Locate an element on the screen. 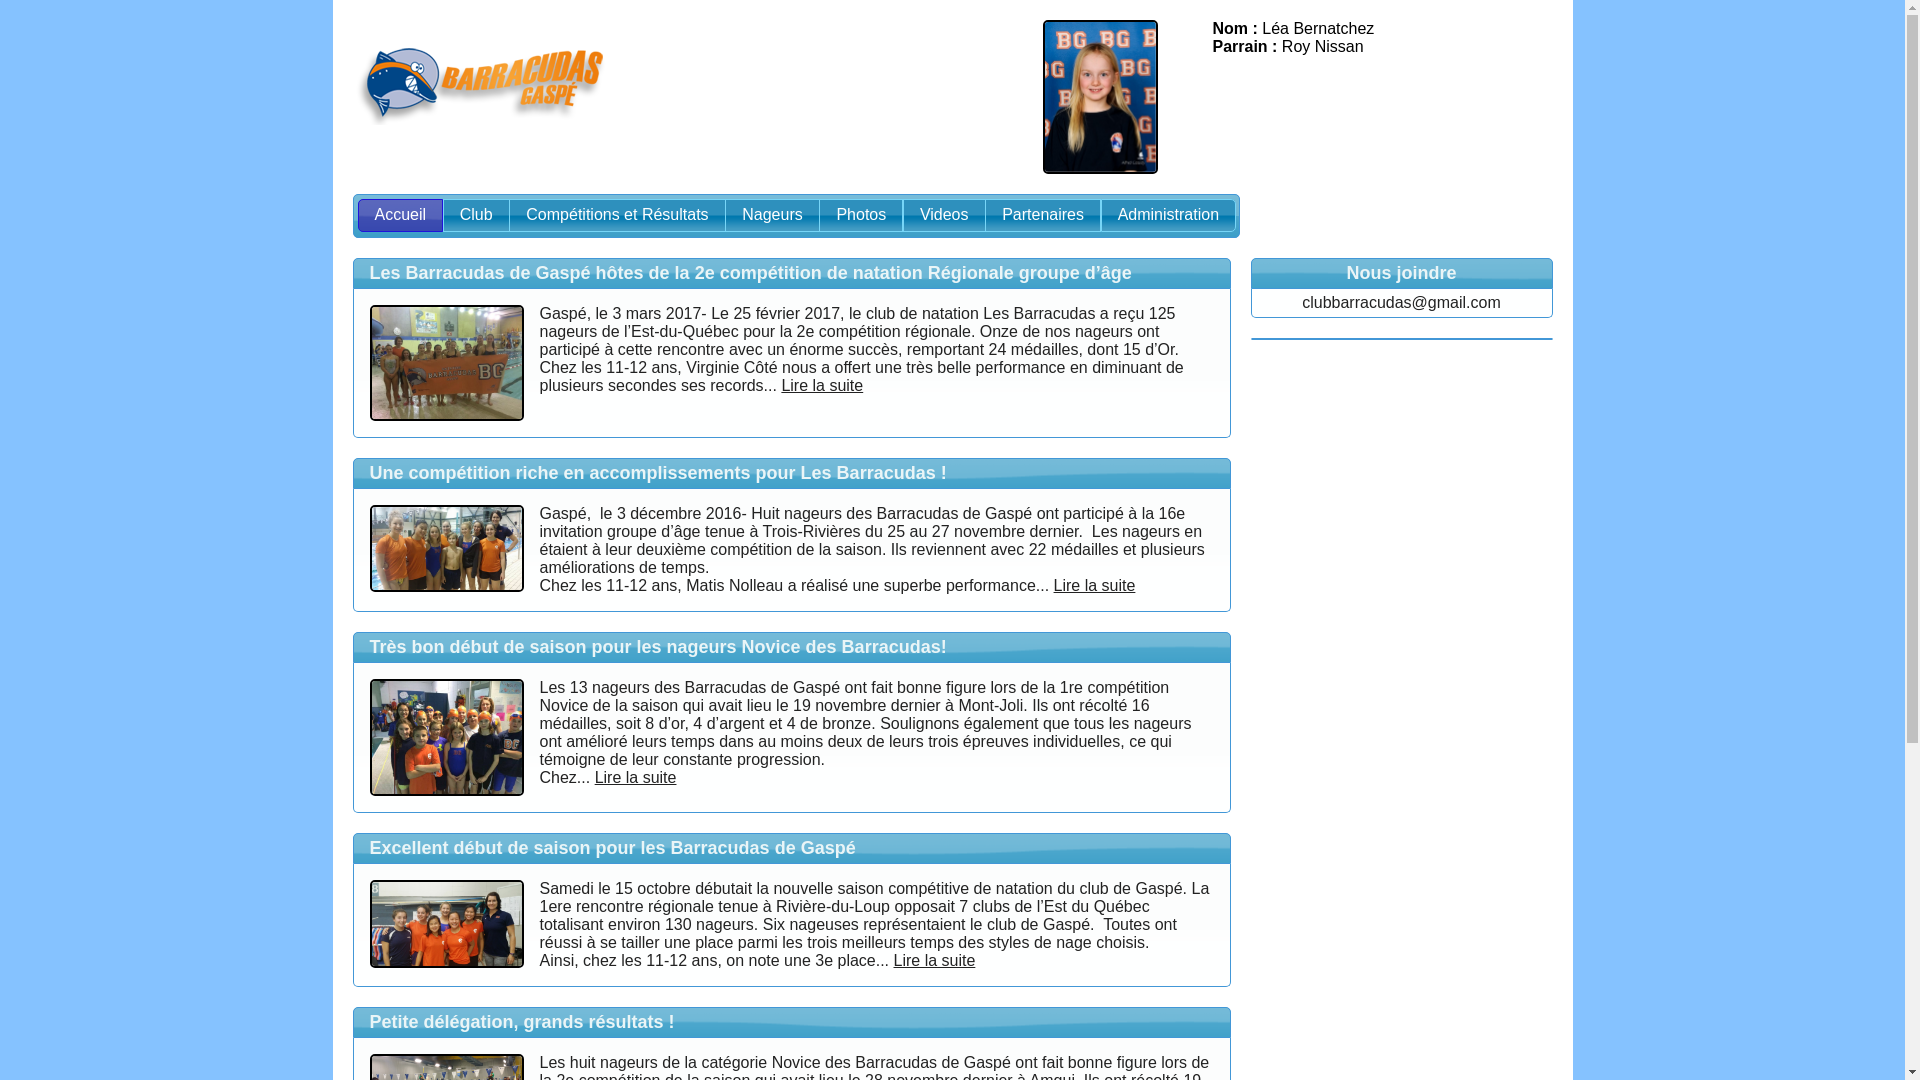 This screenshot has width=1920, height=1080. Lire la suite is located at coordinates (935, 960).